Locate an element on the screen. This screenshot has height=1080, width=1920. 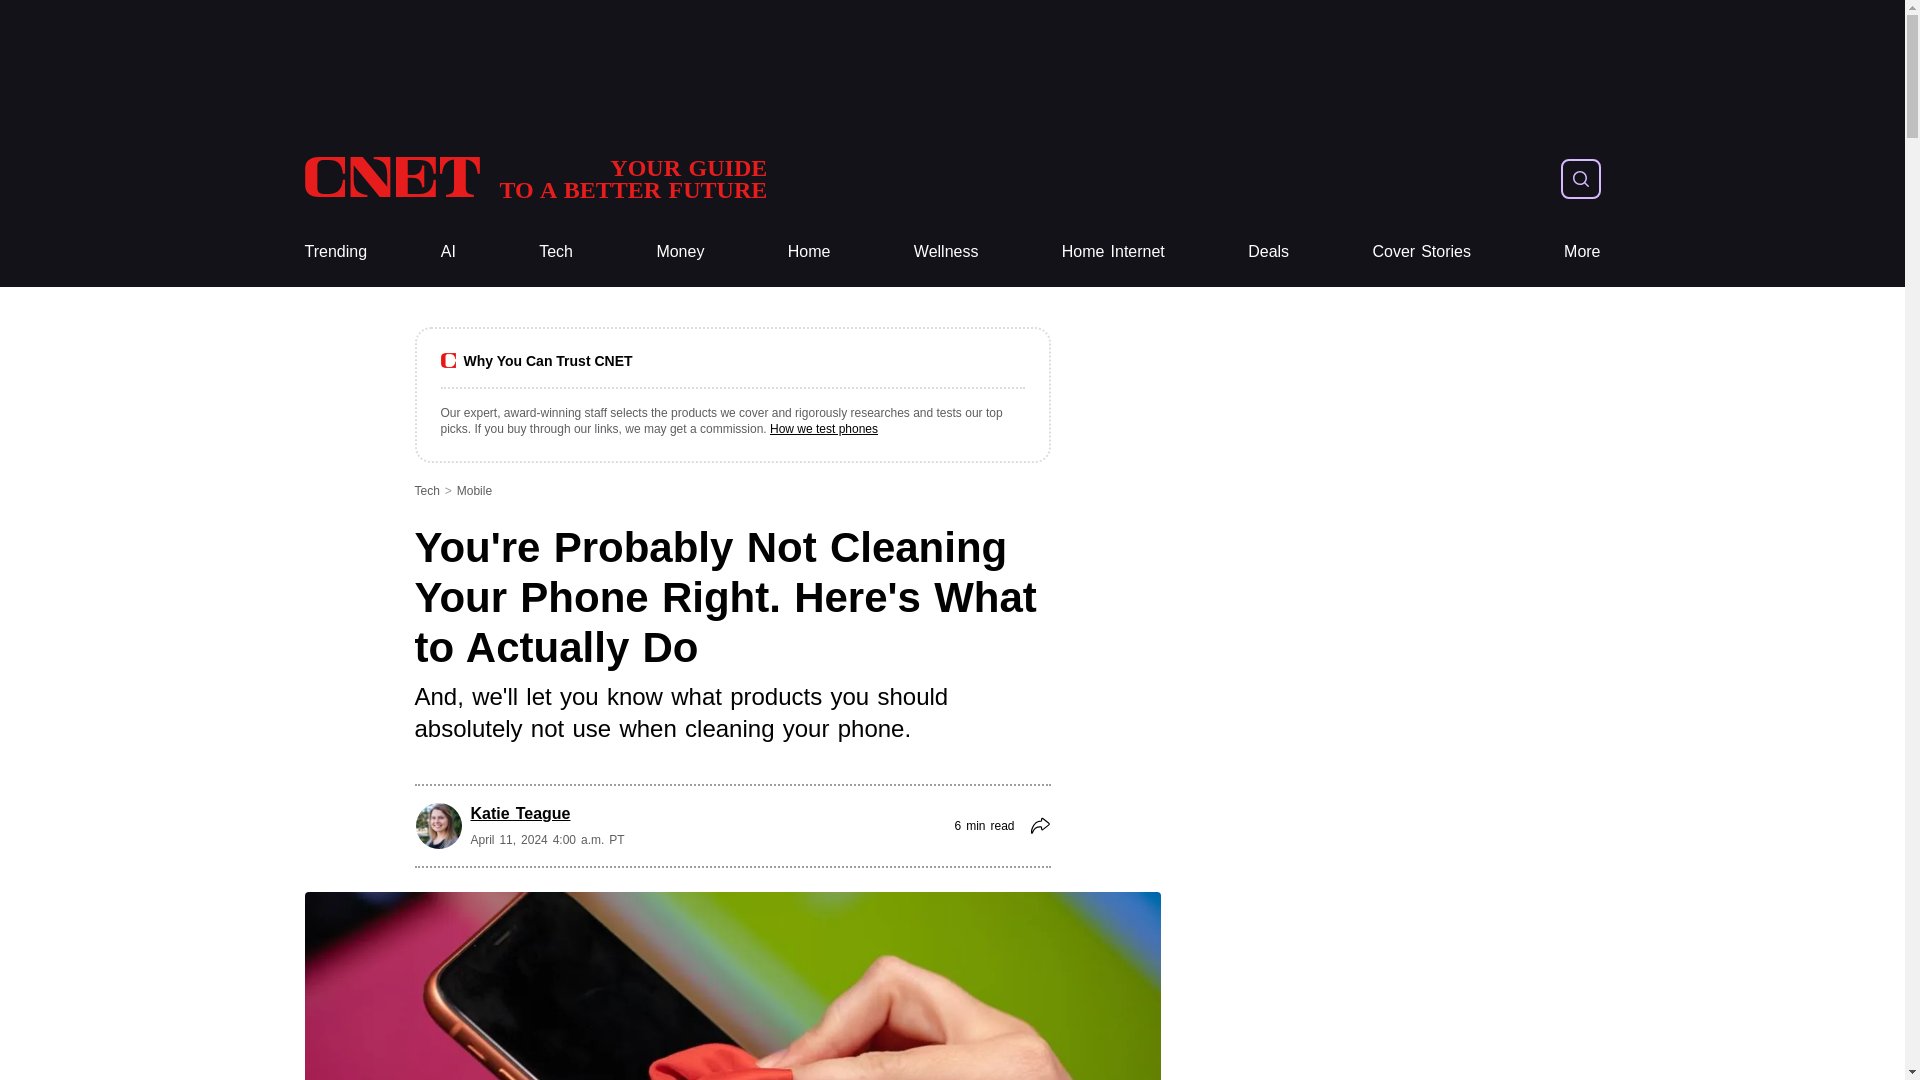
CNET is located at coordinates (534, 178).